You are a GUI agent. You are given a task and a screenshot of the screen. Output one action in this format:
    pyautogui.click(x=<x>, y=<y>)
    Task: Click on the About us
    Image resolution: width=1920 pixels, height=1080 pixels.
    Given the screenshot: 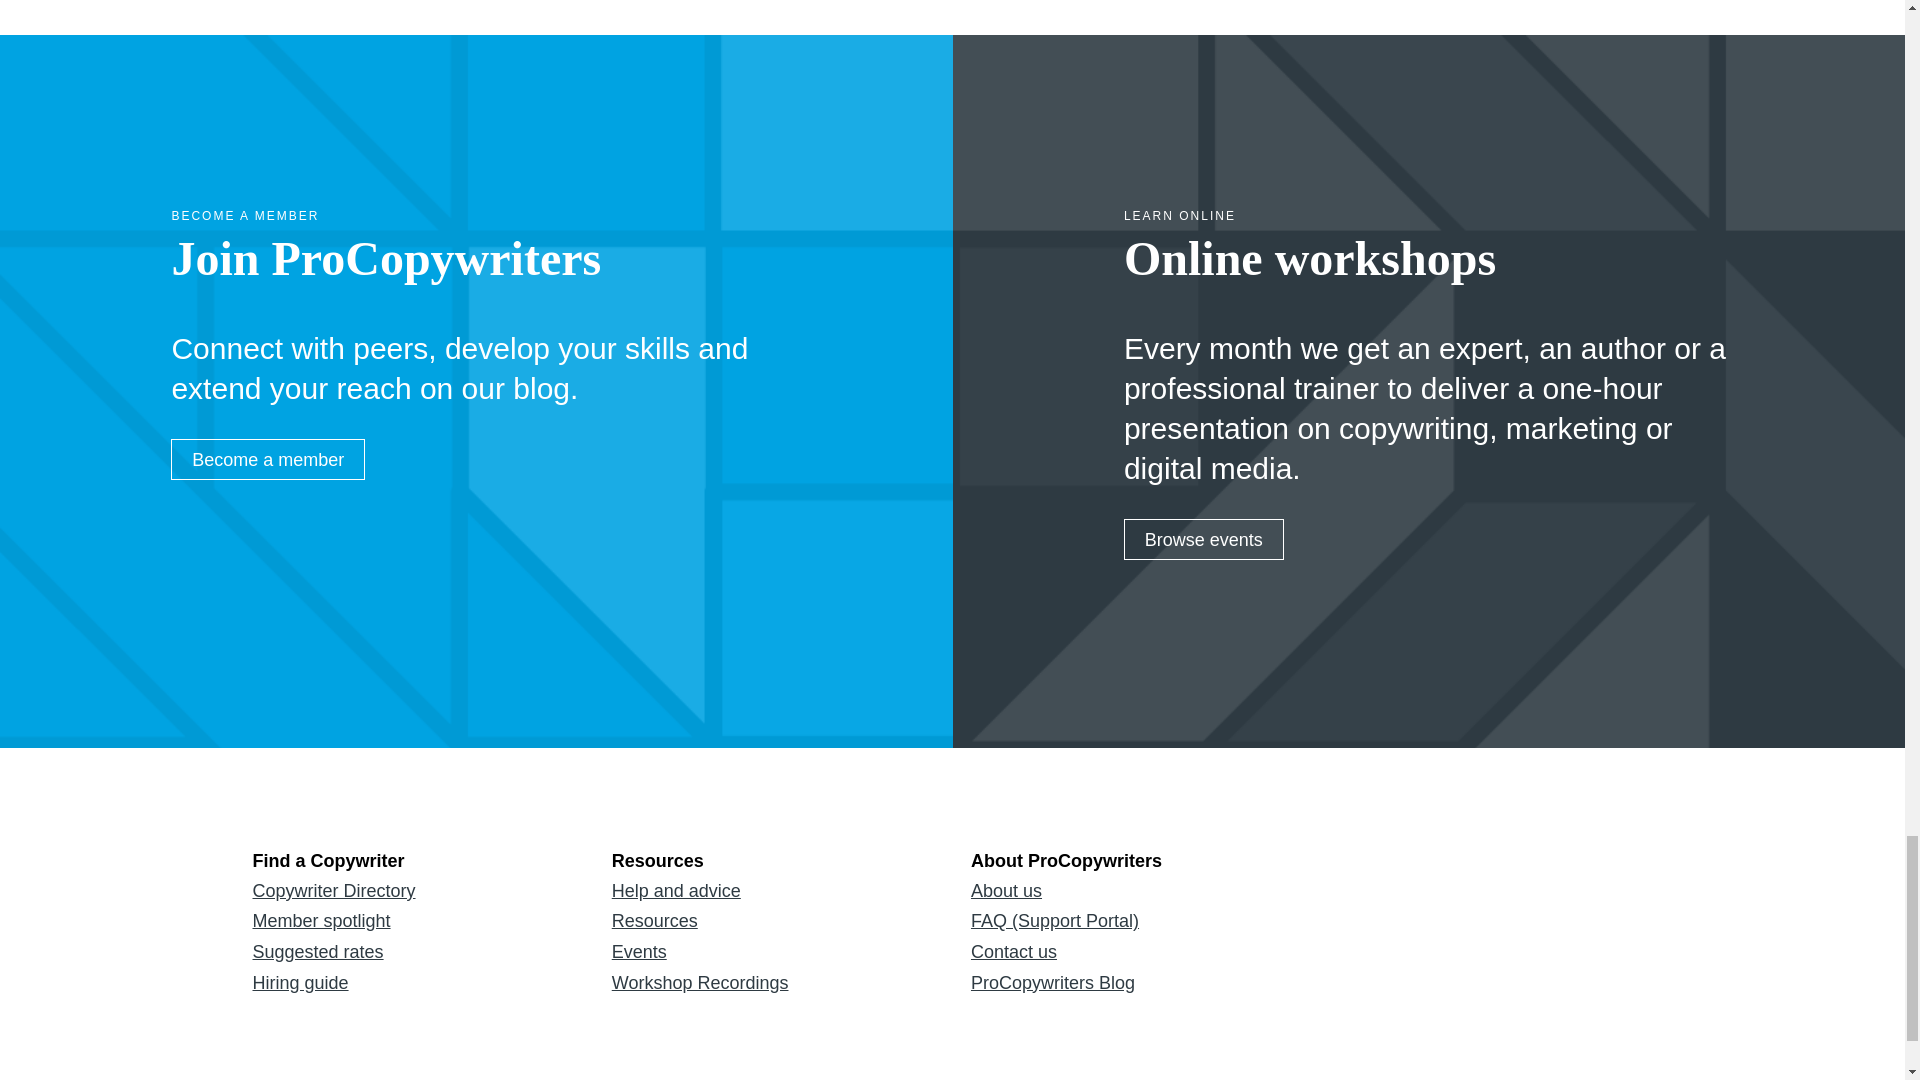 What is the action you would take?
    pyautogui.click(x=1132, y=891)
    